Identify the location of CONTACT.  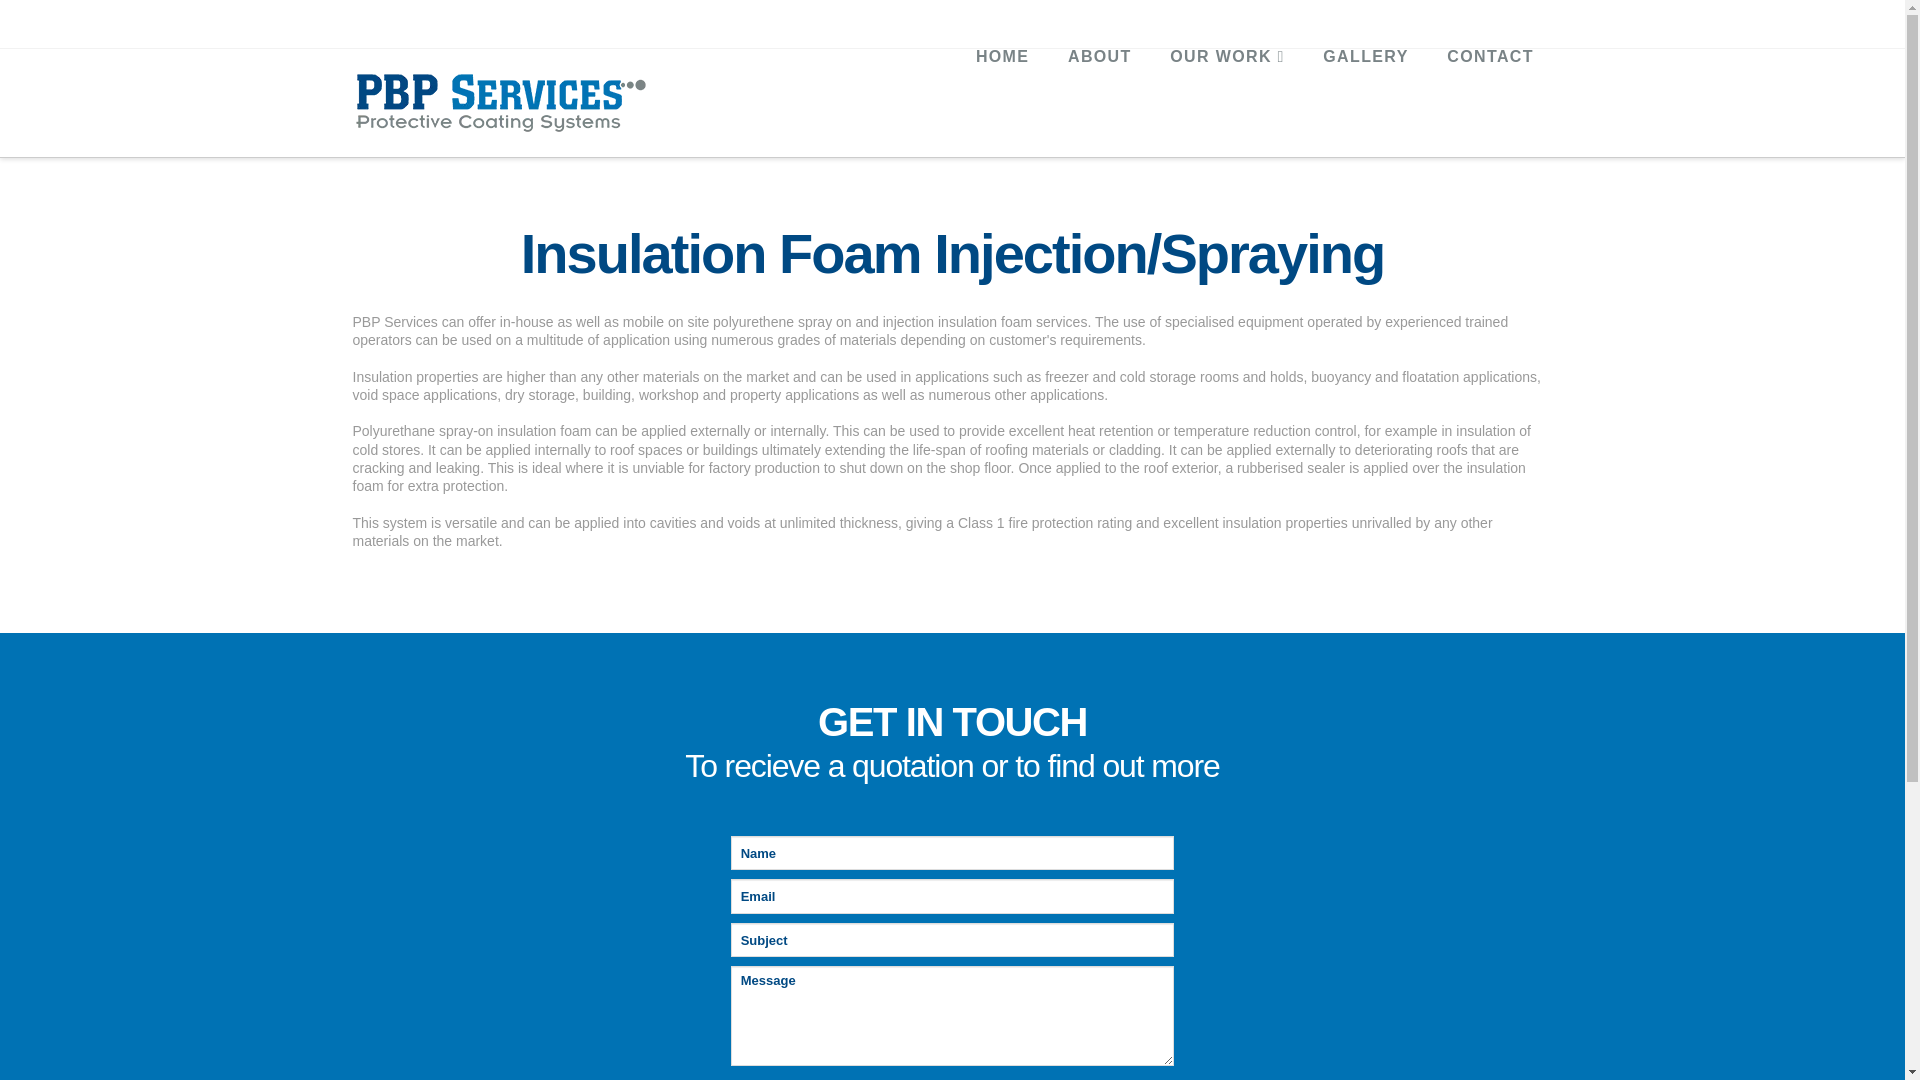
(1488, 94).